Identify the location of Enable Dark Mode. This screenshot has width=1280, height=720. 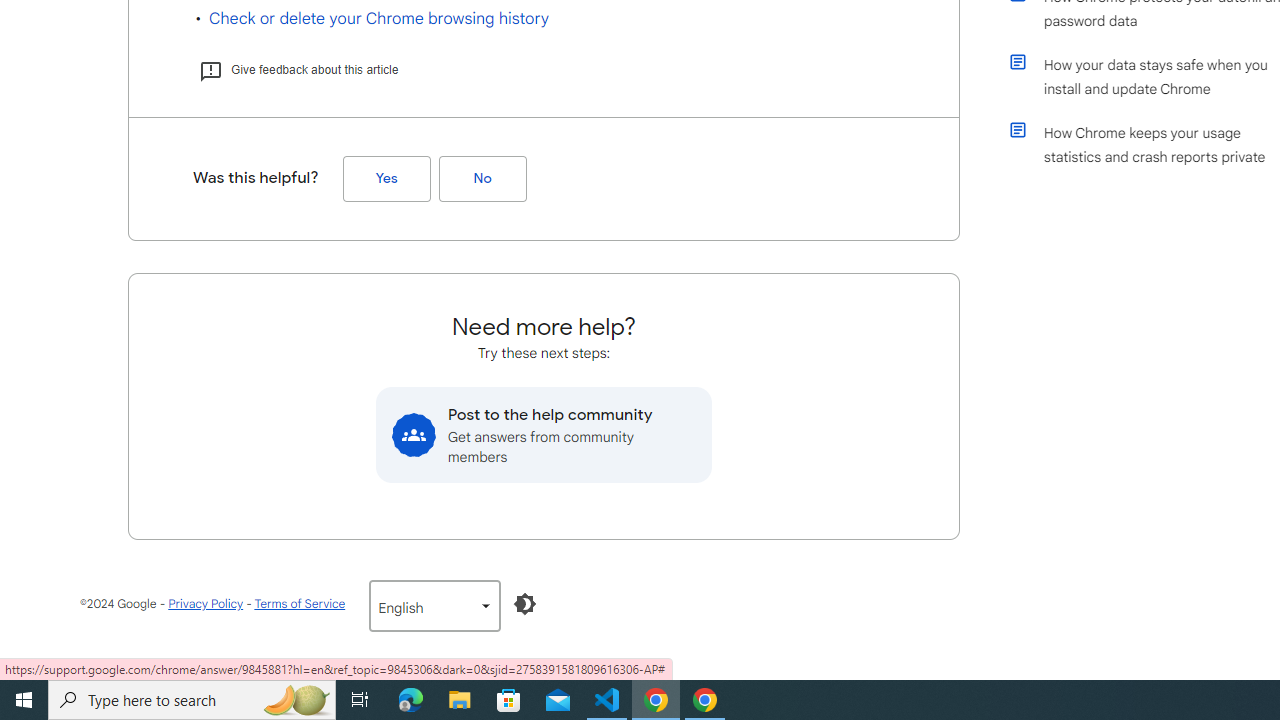
(525, 604).